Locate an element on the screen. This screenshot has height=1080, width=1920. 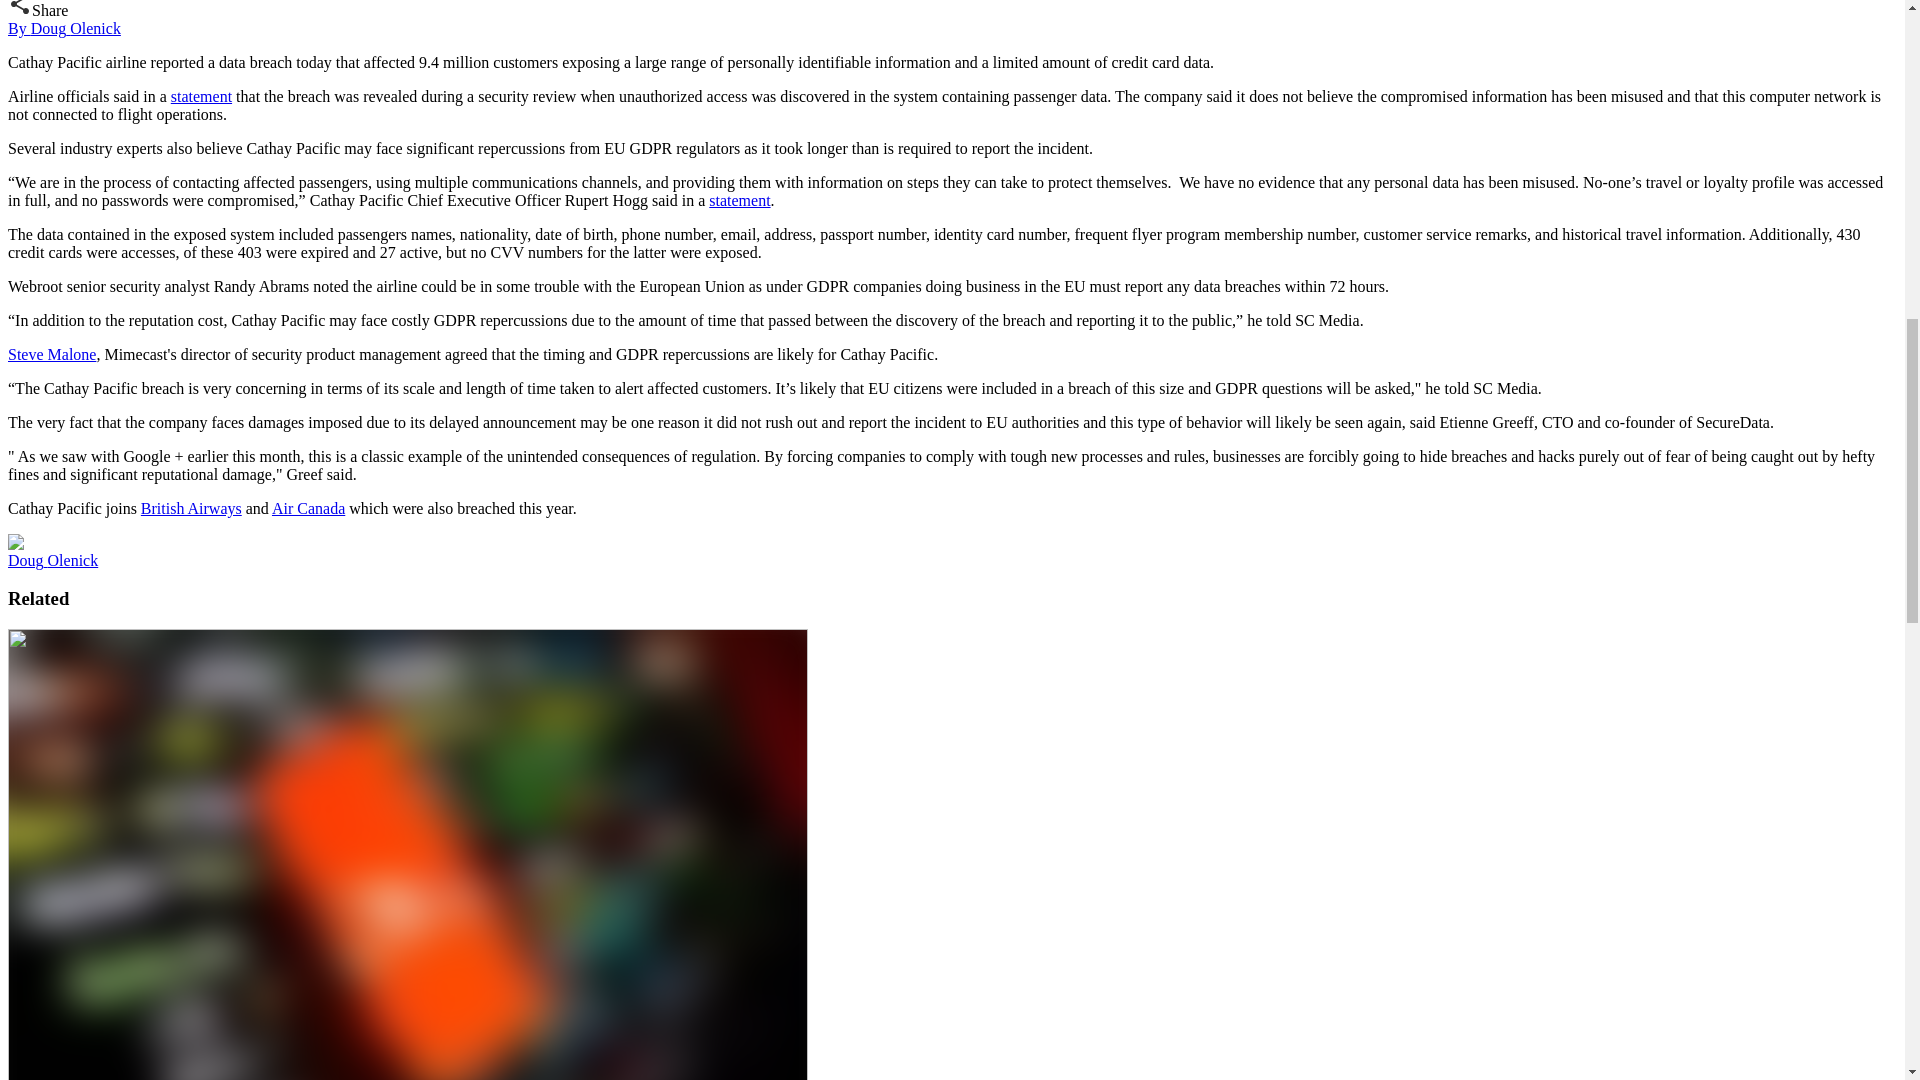
Air Canada is located at coordinates (308, 508).